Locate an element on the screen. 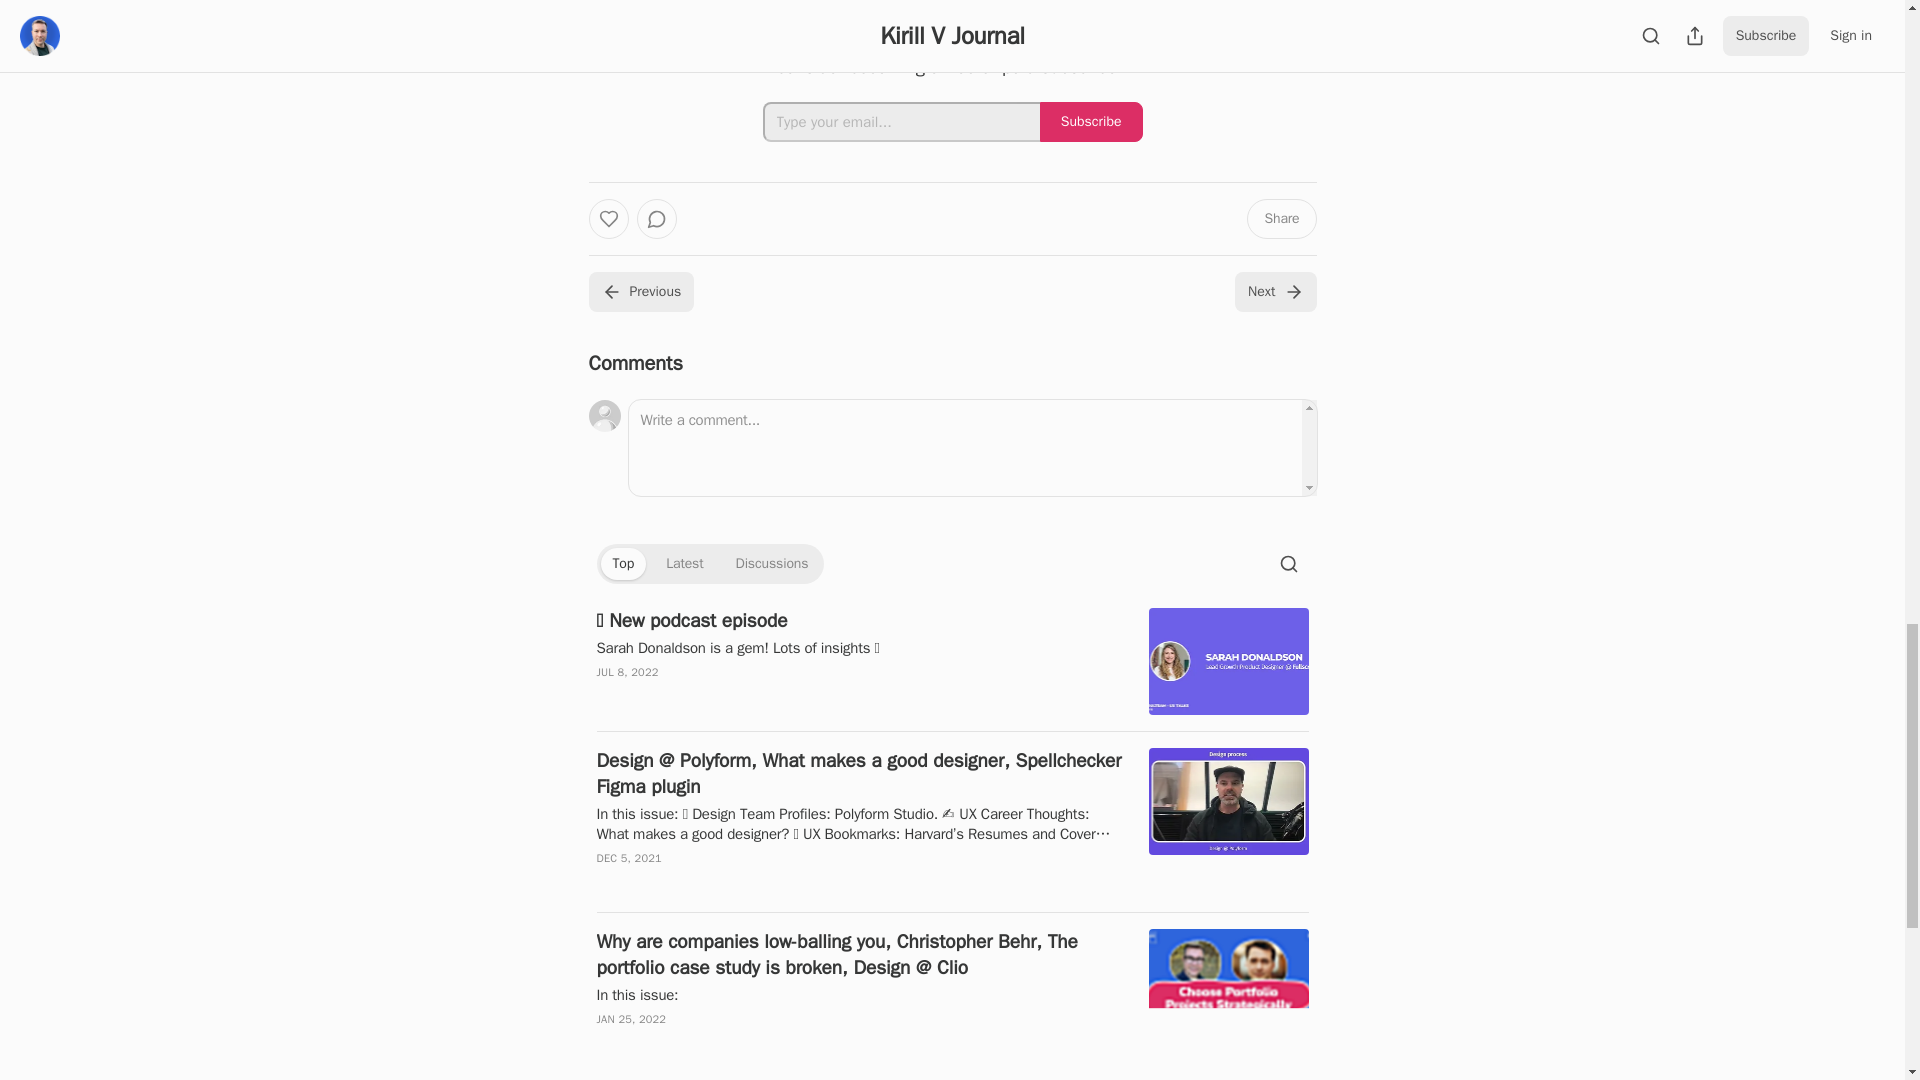  Previous is located at coordinates (640, 292).